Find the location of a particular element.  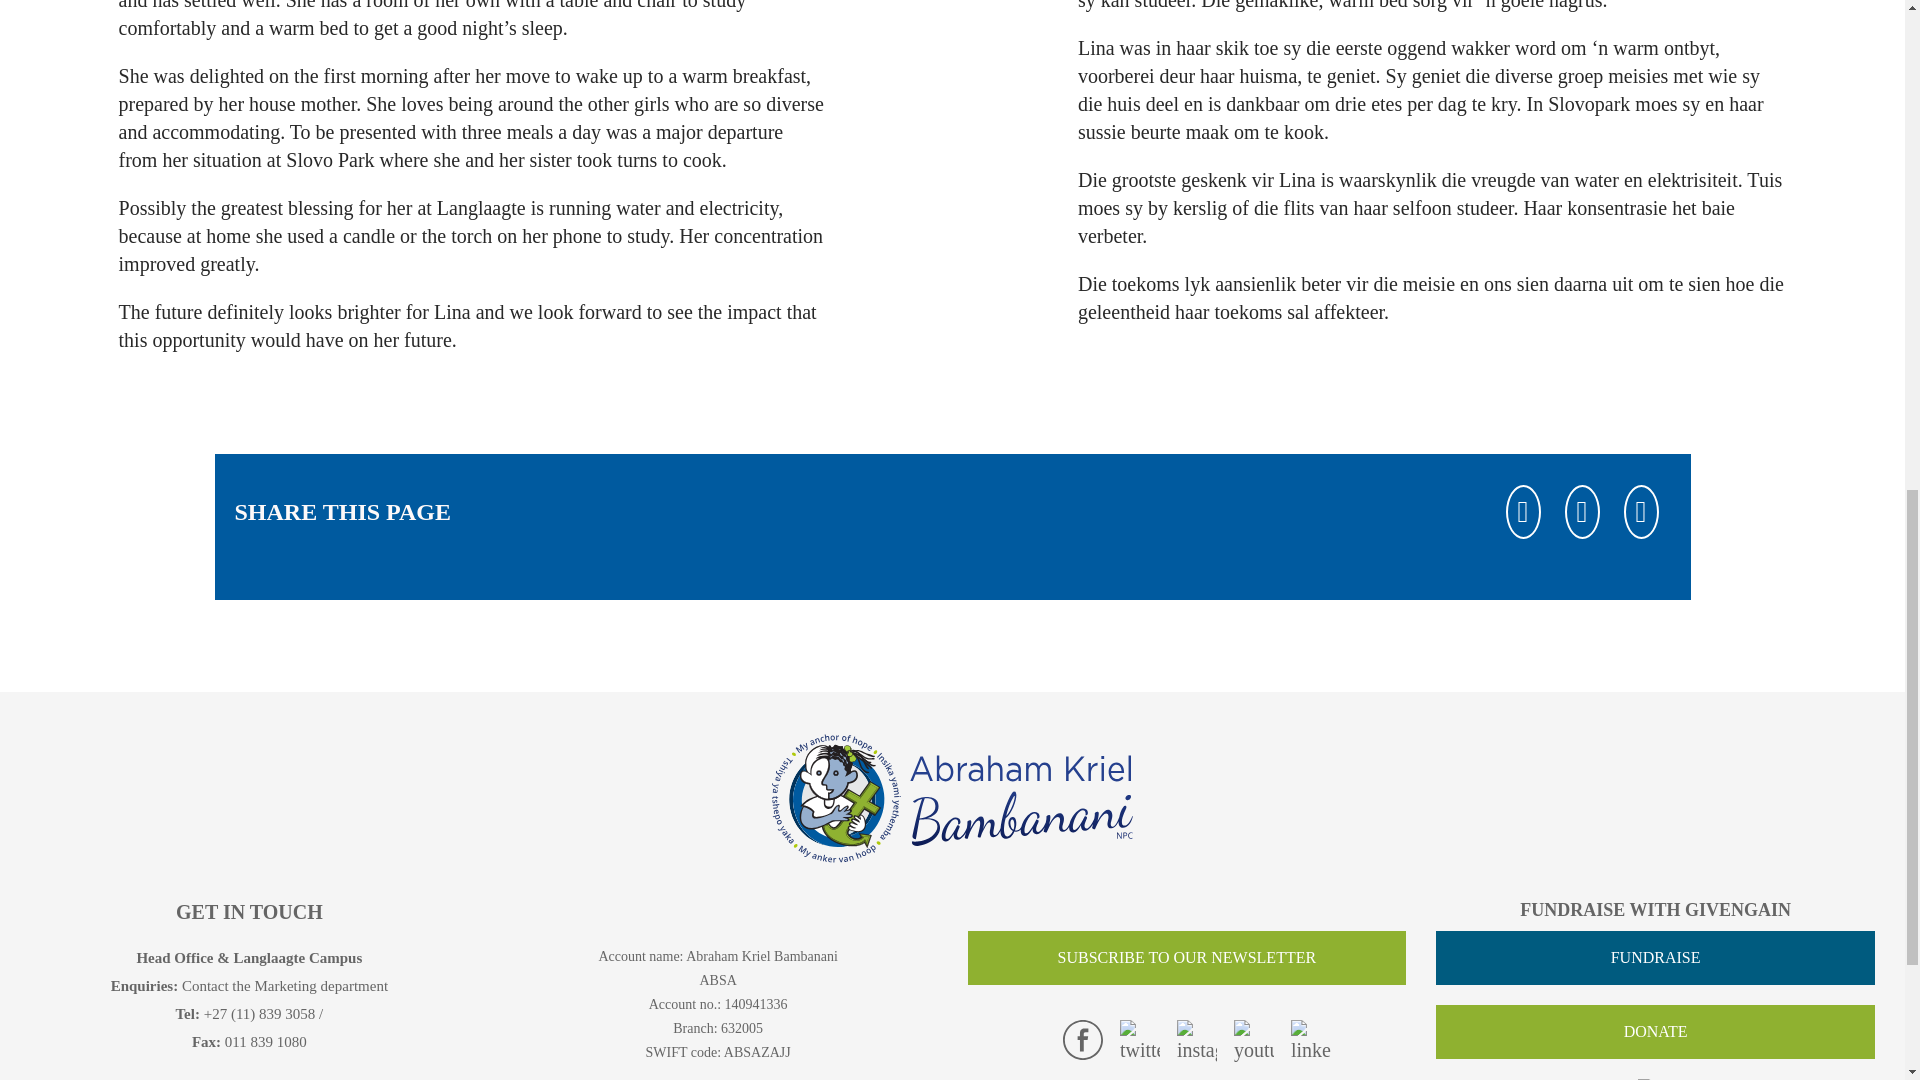

LinkedIn is located at coordinates (1641, 512).